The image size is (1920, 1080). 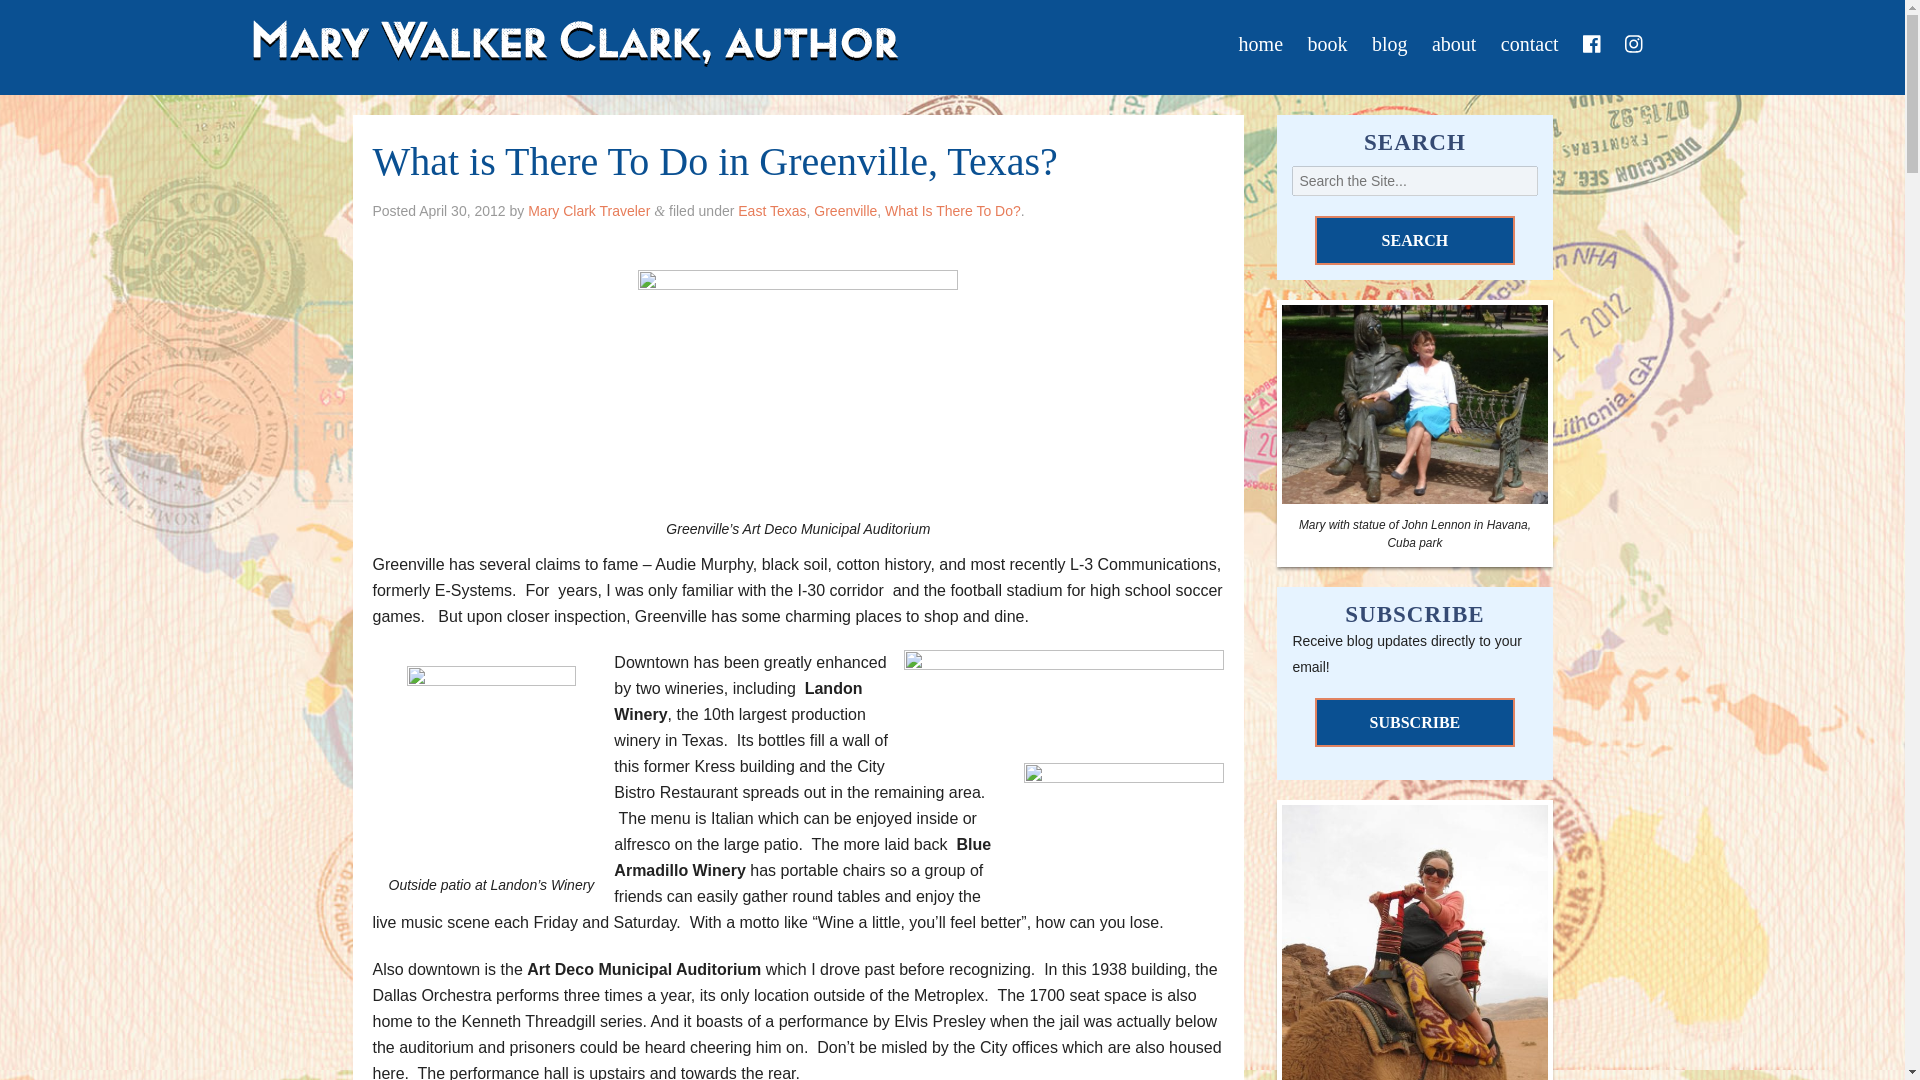 I want to click on blog, so click(x=1390, y=43).